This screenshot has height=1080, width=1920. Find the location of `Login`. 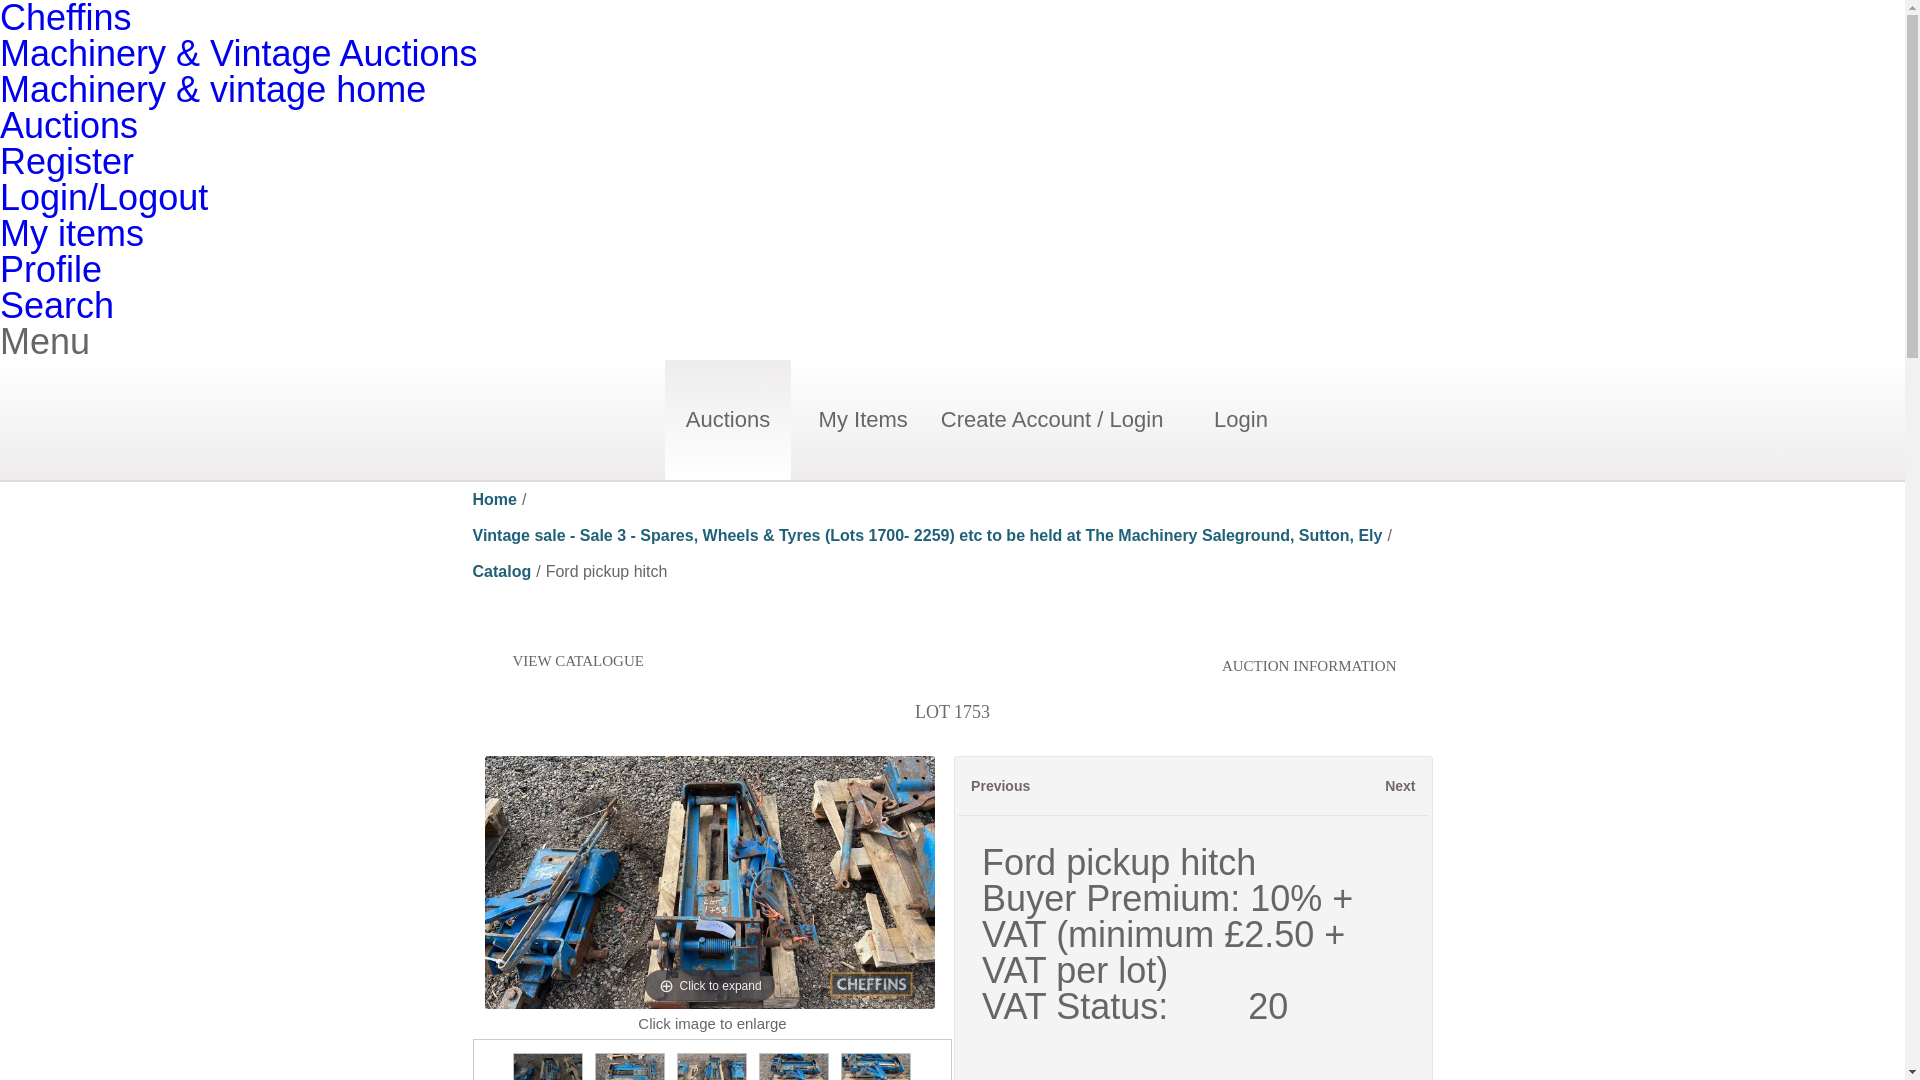

Login is located at coordinates (1240, 419).